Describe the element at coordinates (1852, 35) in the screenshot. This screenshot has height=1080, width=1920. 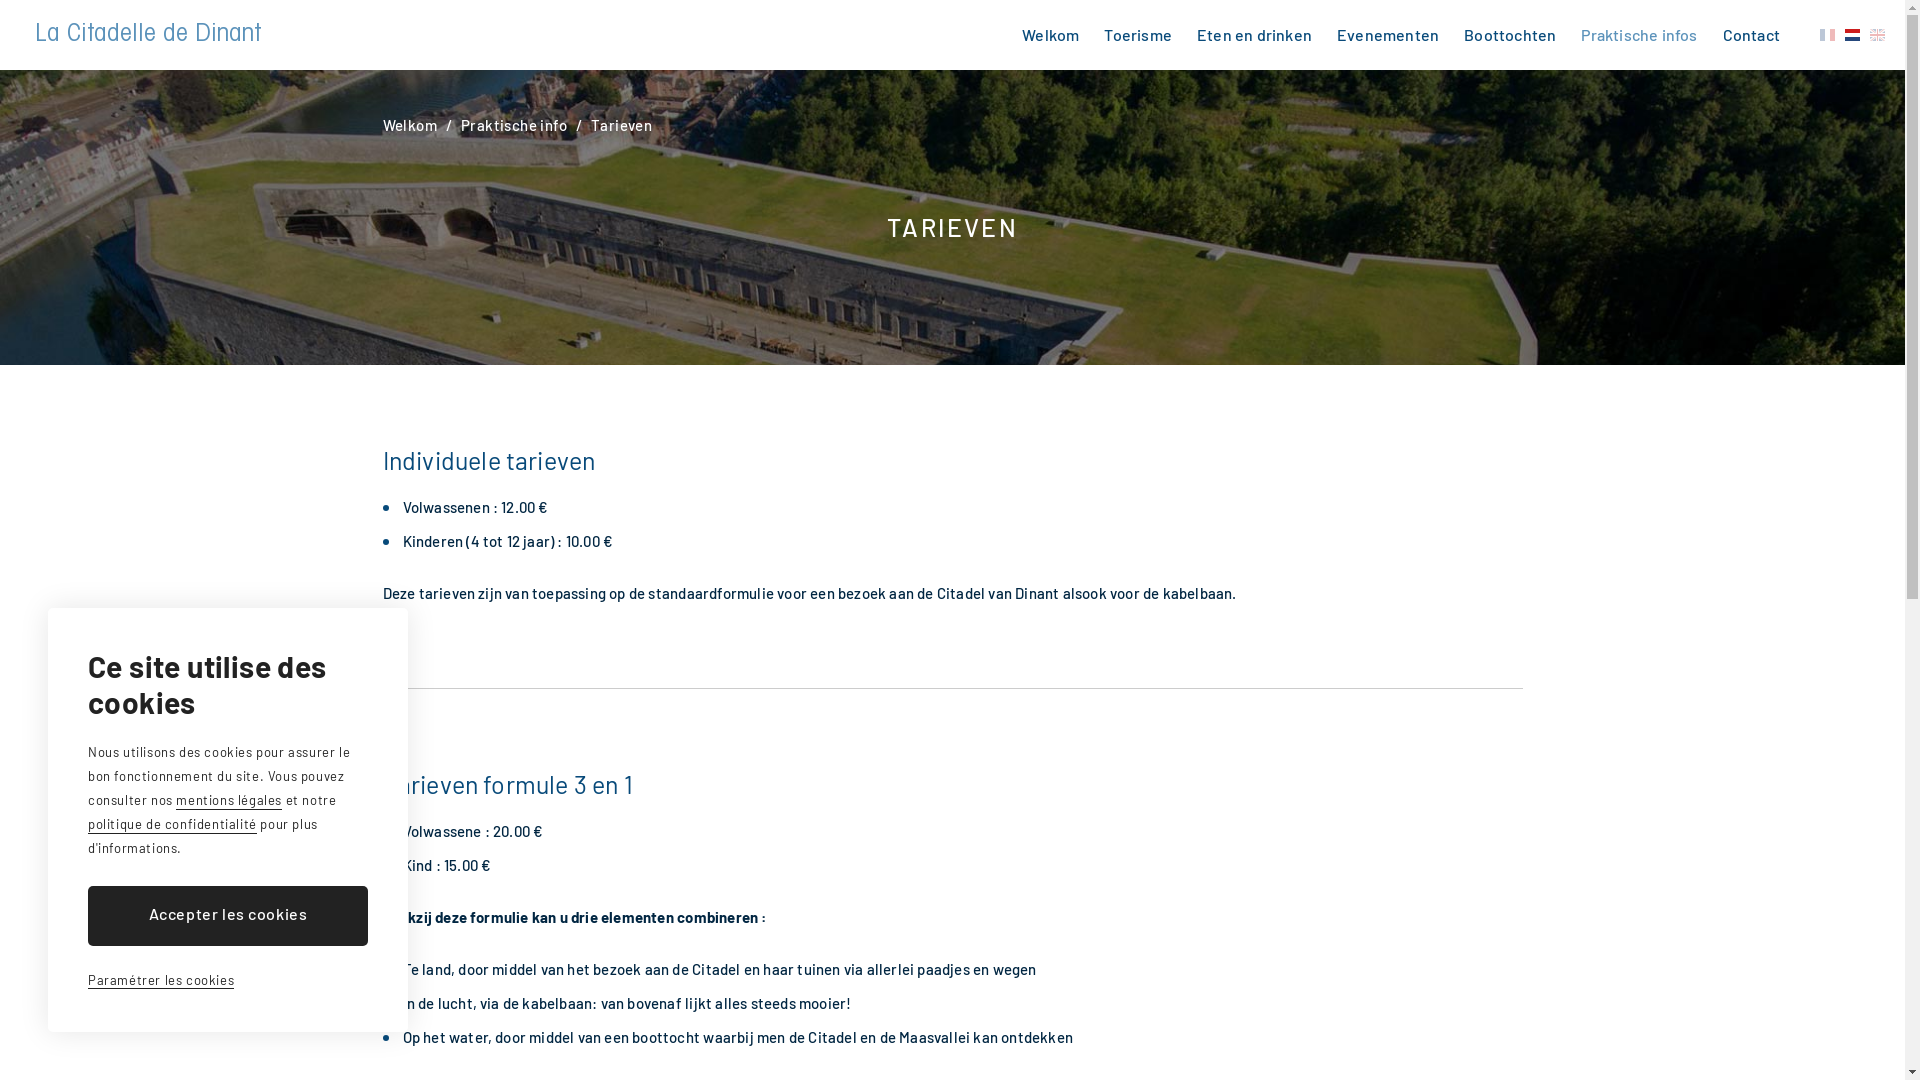
I see `NL` at that location.